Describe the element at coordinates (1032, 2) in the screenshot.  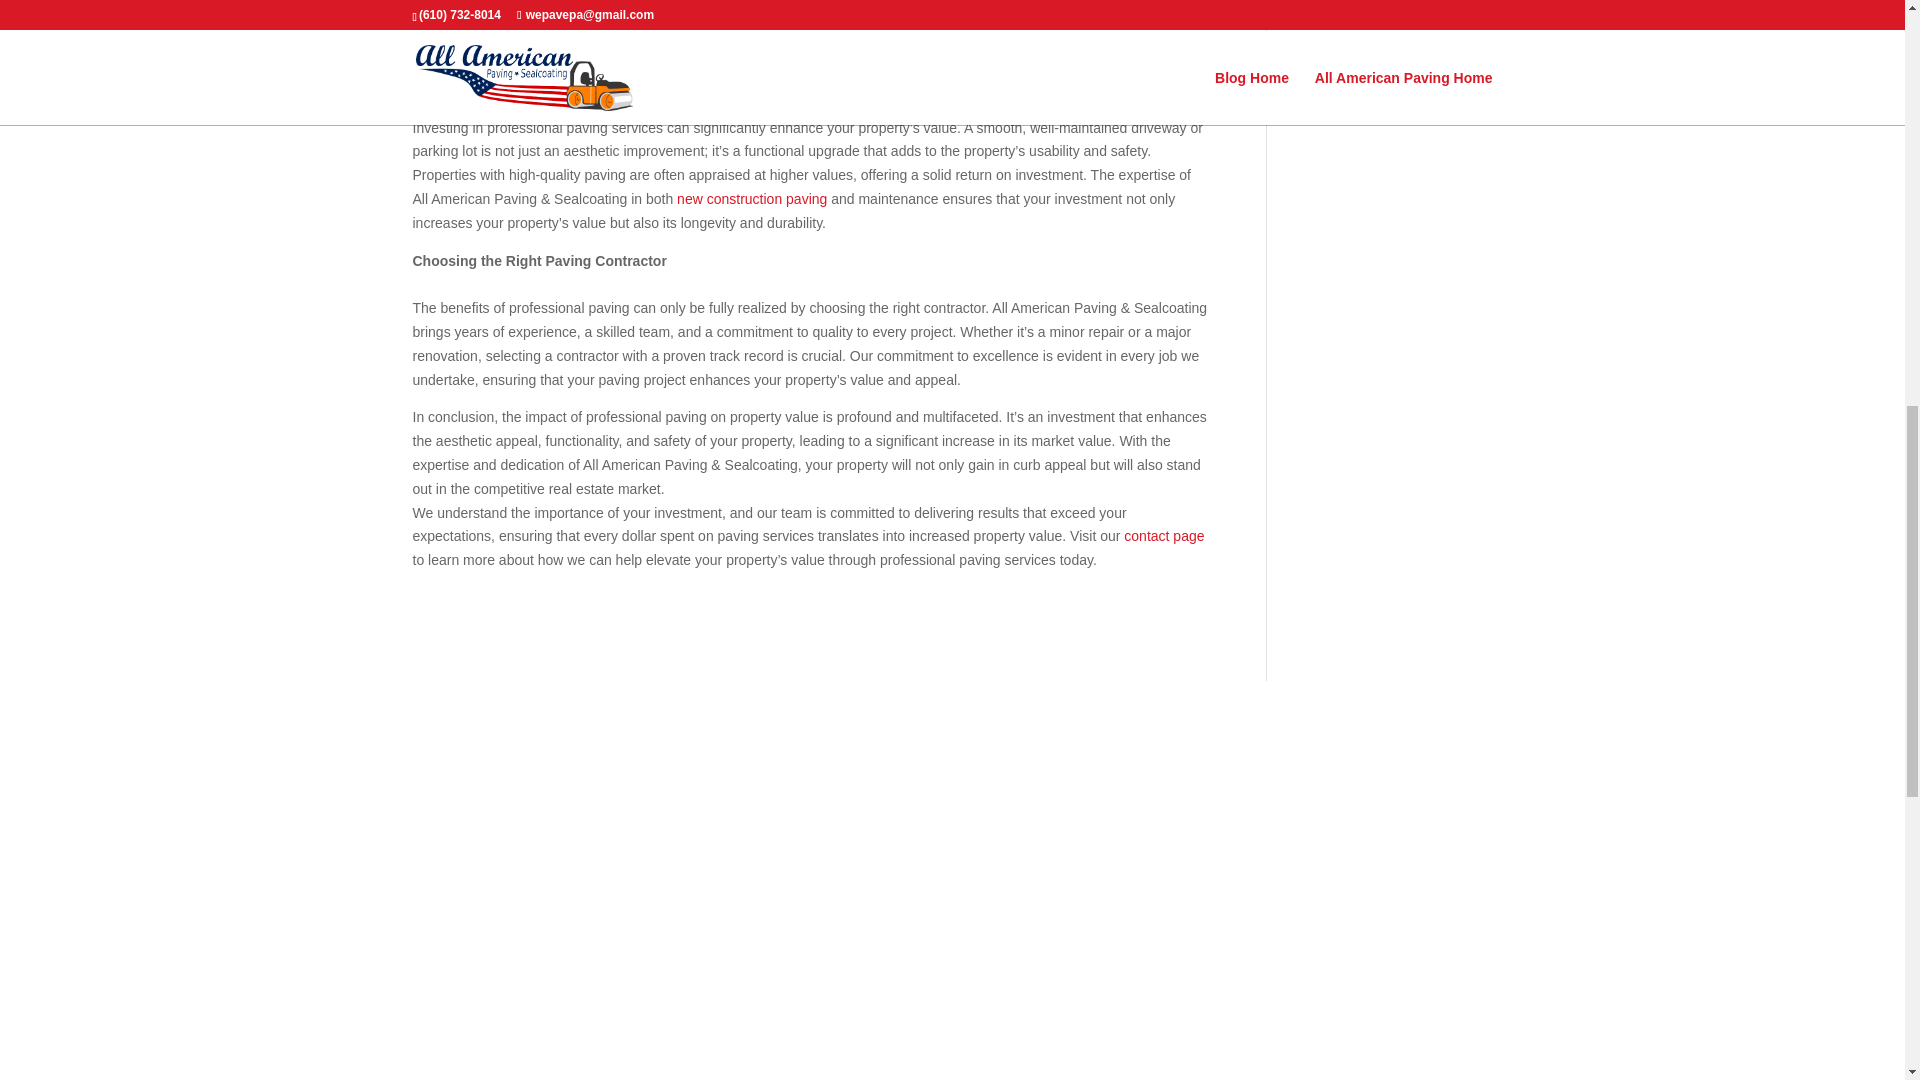
I see `residential asphalt driveways` at that location.